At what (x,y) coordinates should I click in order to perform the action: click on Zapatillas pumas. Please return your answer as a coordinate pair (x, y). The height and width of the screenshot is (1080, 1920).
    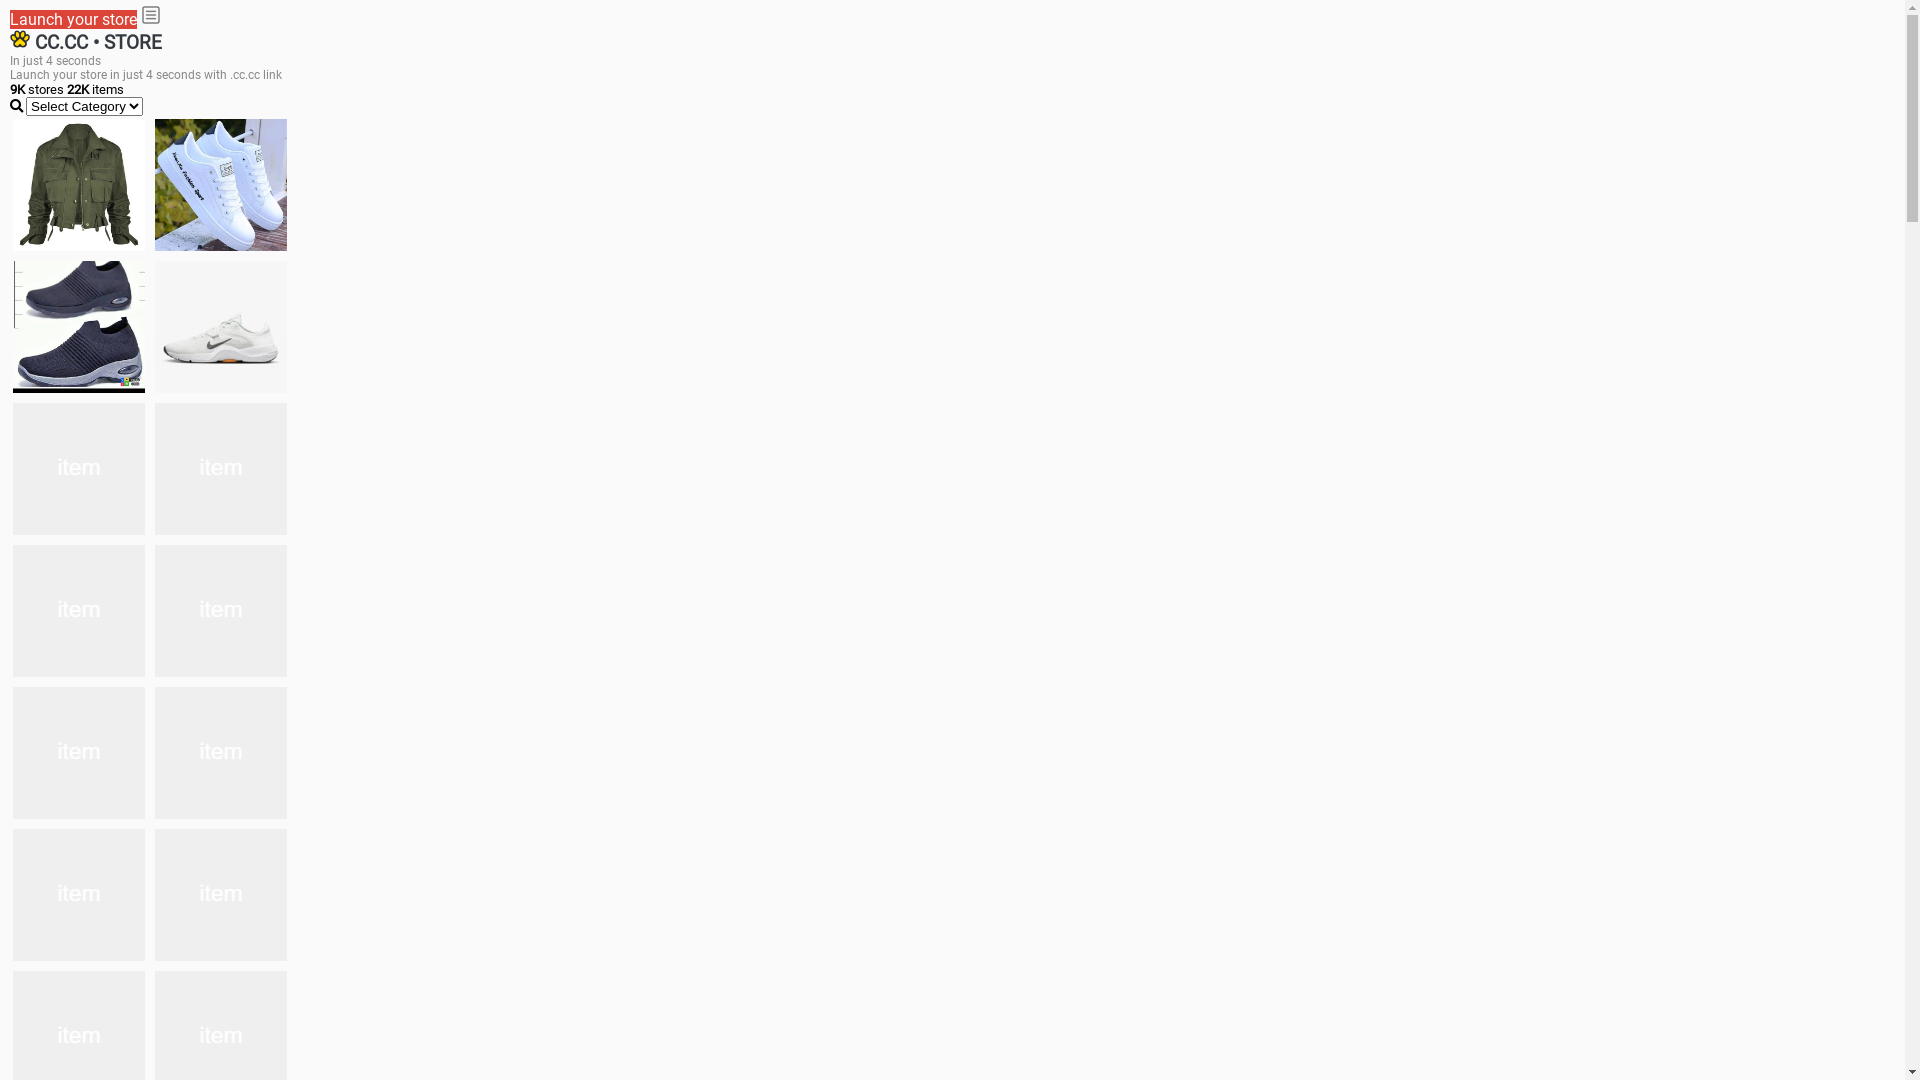
    Looking at the image, I should click on (221, 753).